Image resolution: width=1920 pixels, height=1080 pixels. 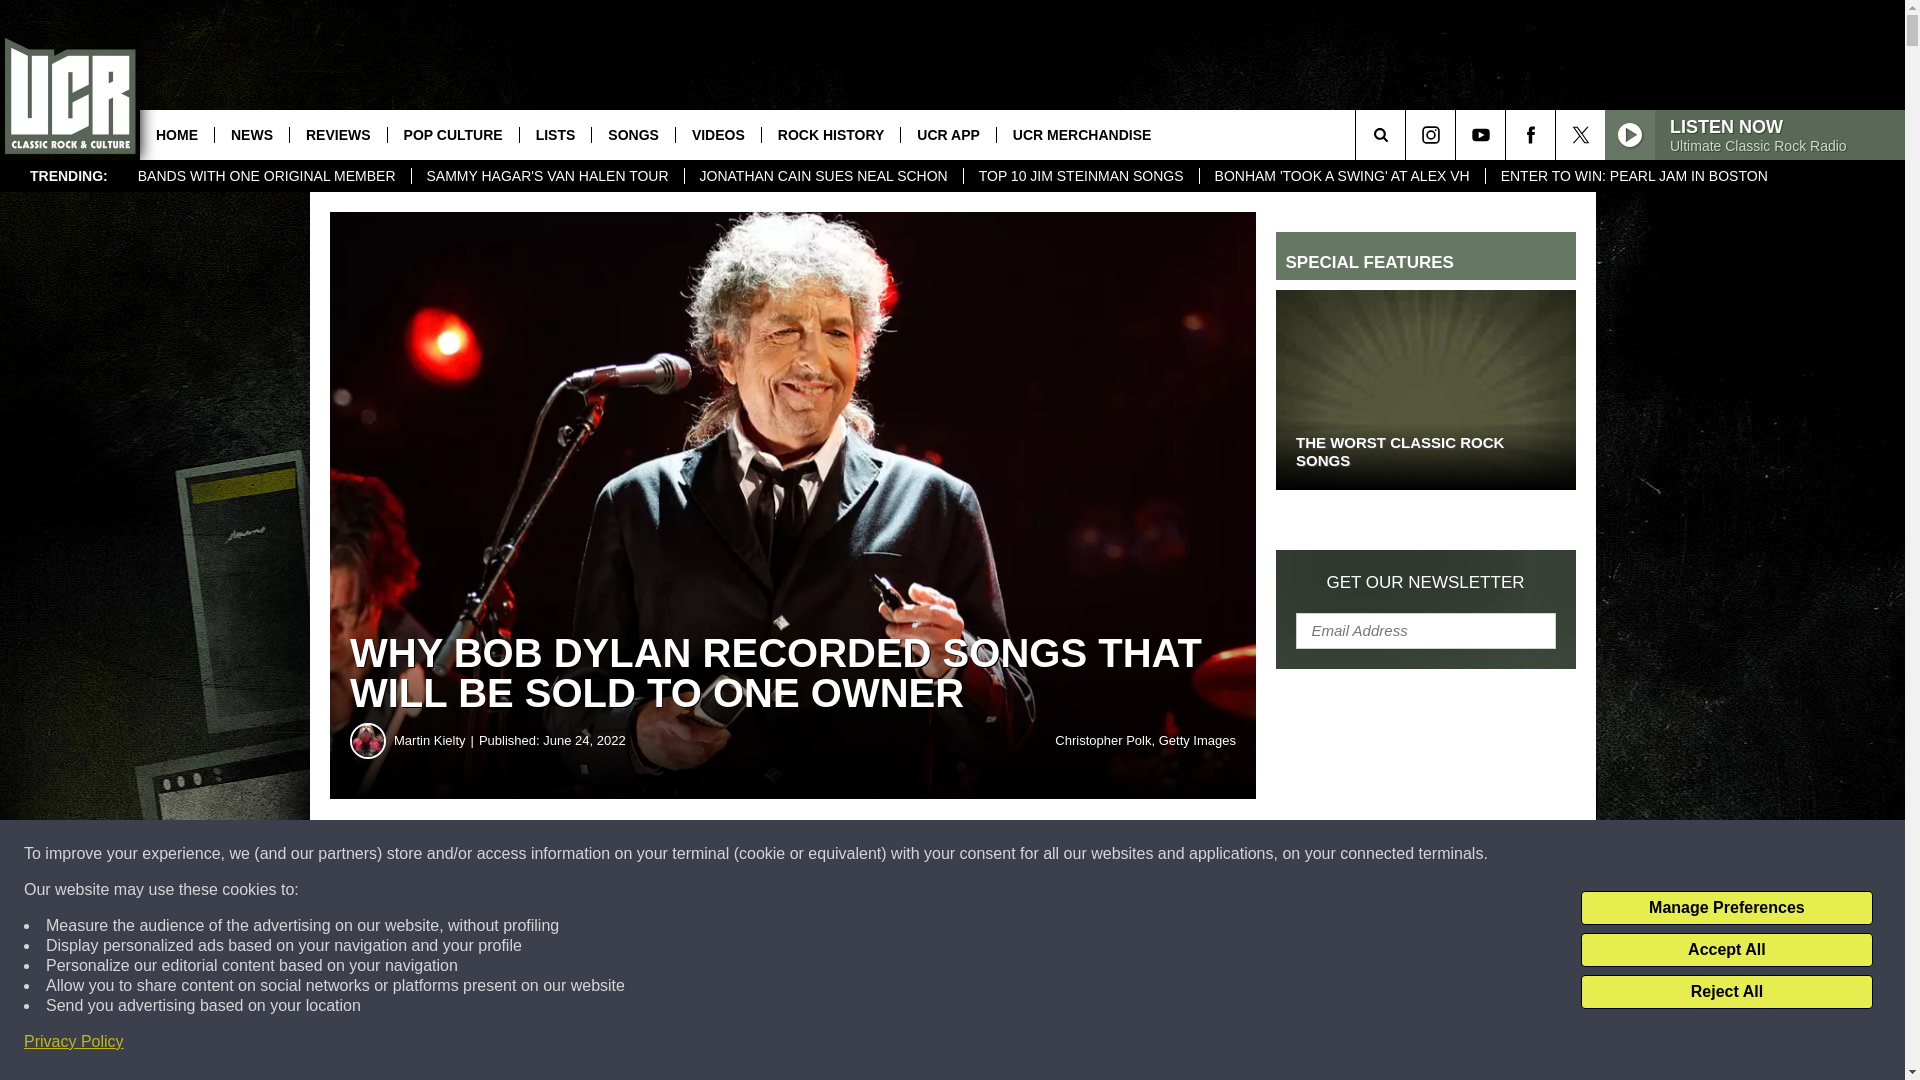 What do you see at coordinates (1080, 176) in the screenshot?
I see `TOP 10 JIM STEINMAN SONGS` at bounding box center [1080, 176].